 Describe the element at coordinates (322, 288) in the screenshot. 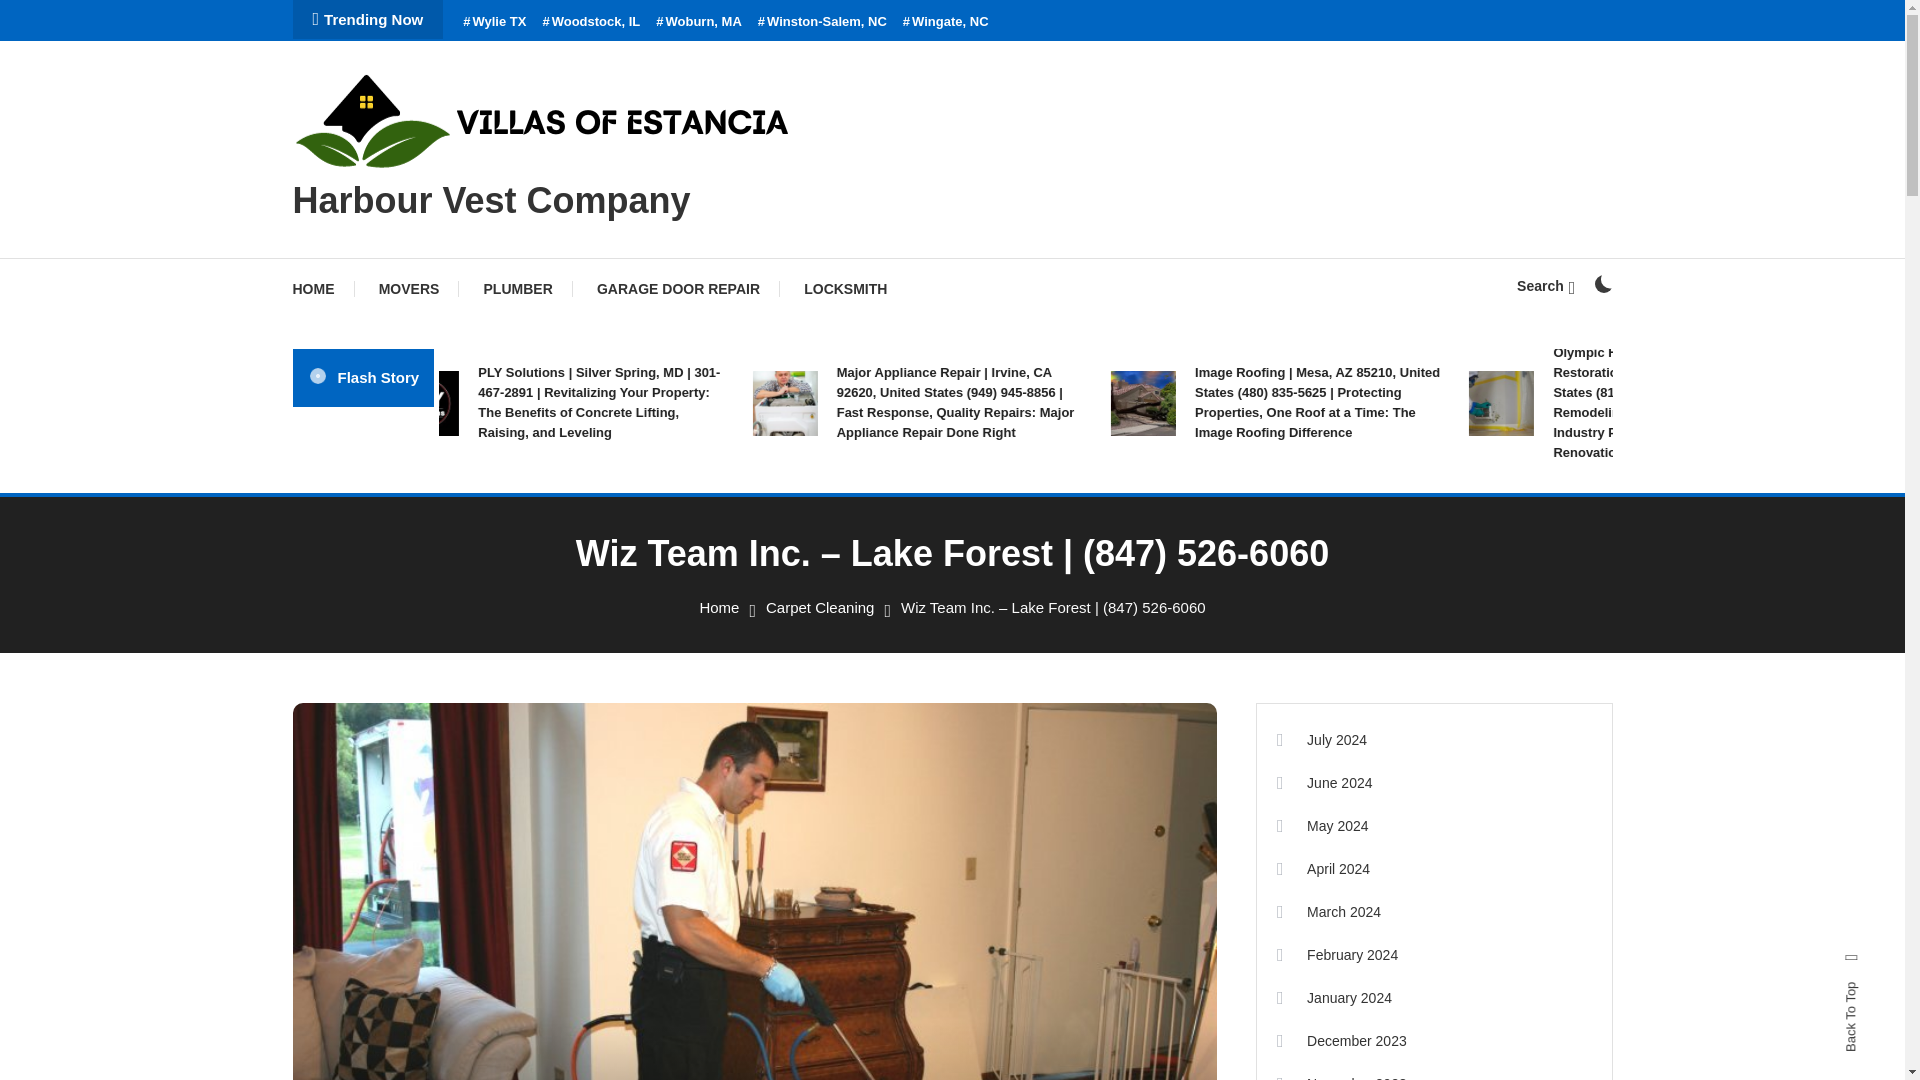

I see `HOME` at that location.